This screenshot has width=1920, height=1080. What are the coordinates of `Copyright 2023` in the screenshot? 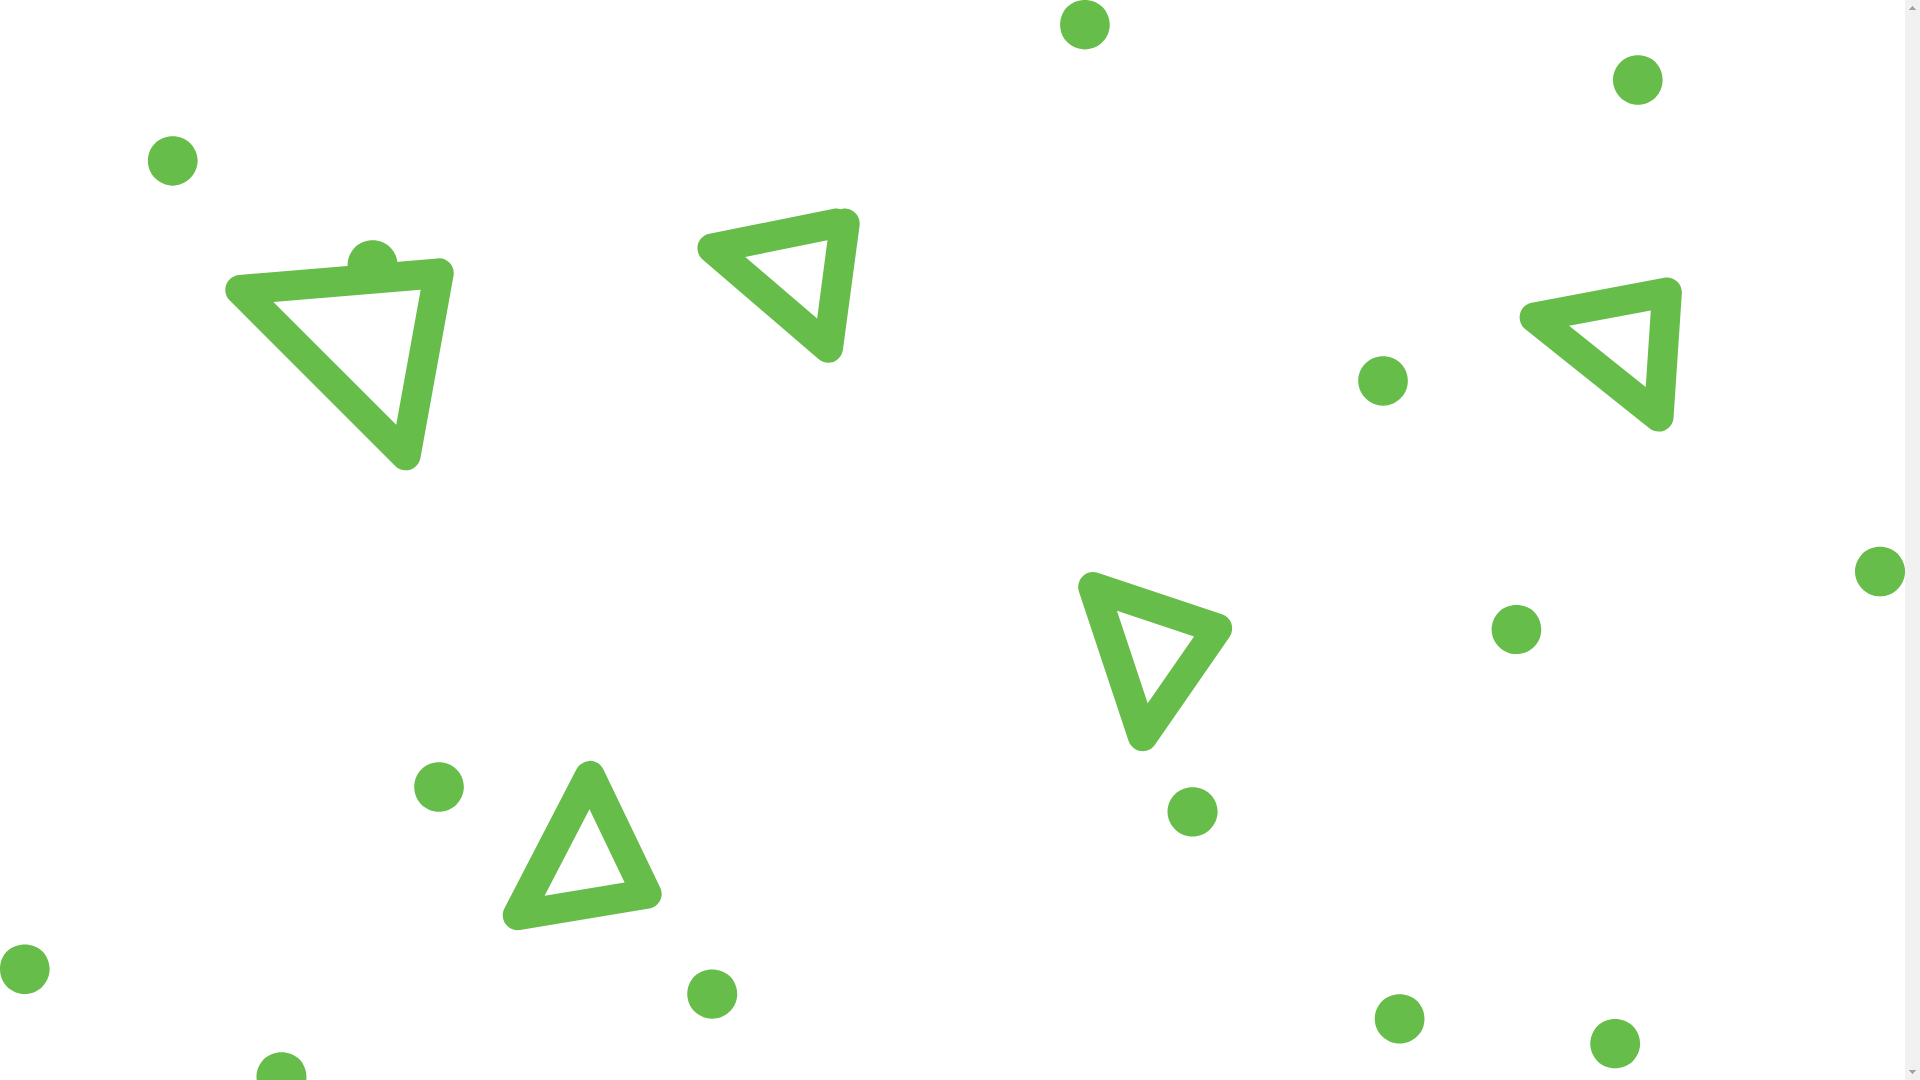 It's located at (1636, 1043).